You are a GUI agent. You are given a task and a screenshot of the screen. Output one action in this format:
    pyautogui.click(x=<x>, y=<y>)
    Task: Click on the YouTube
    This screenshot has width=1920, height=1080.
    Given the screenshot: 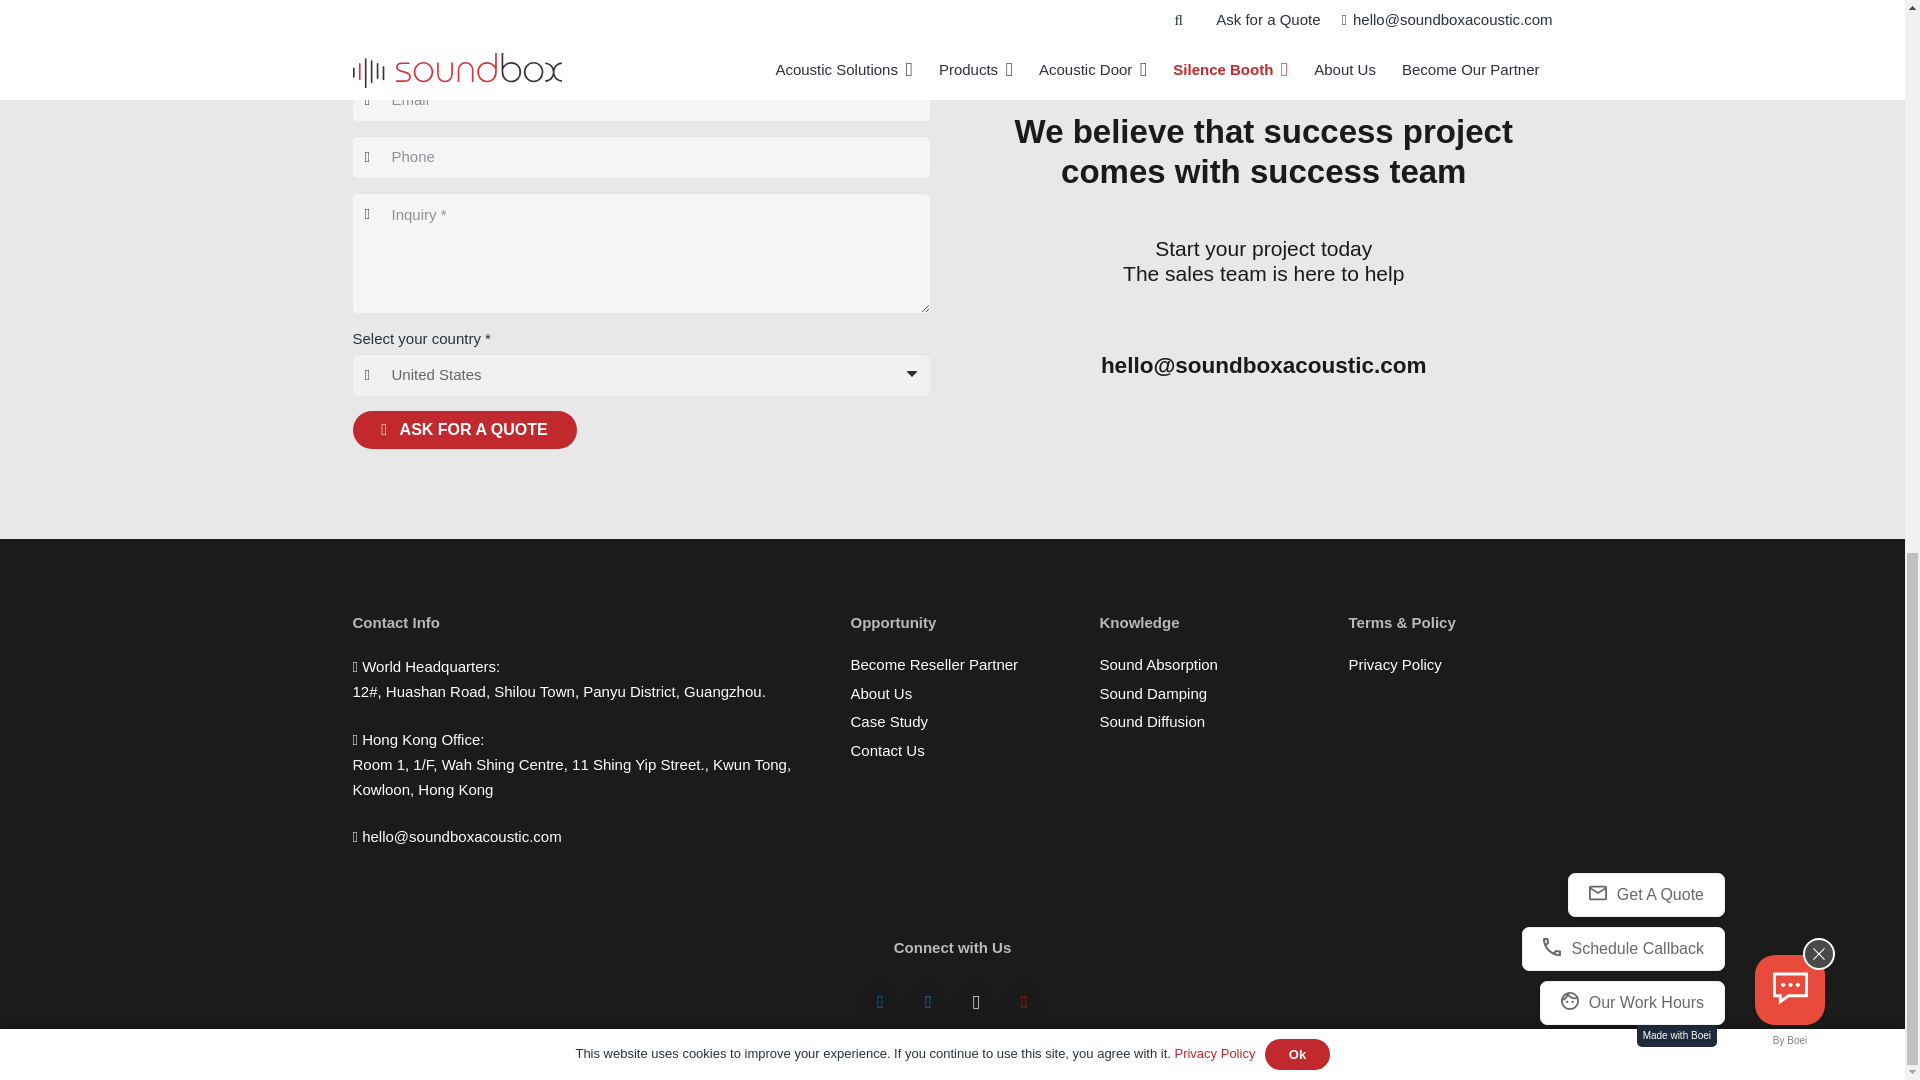 What is the action you would take?
    pyautogui.click(x=1024, y=1002)
    